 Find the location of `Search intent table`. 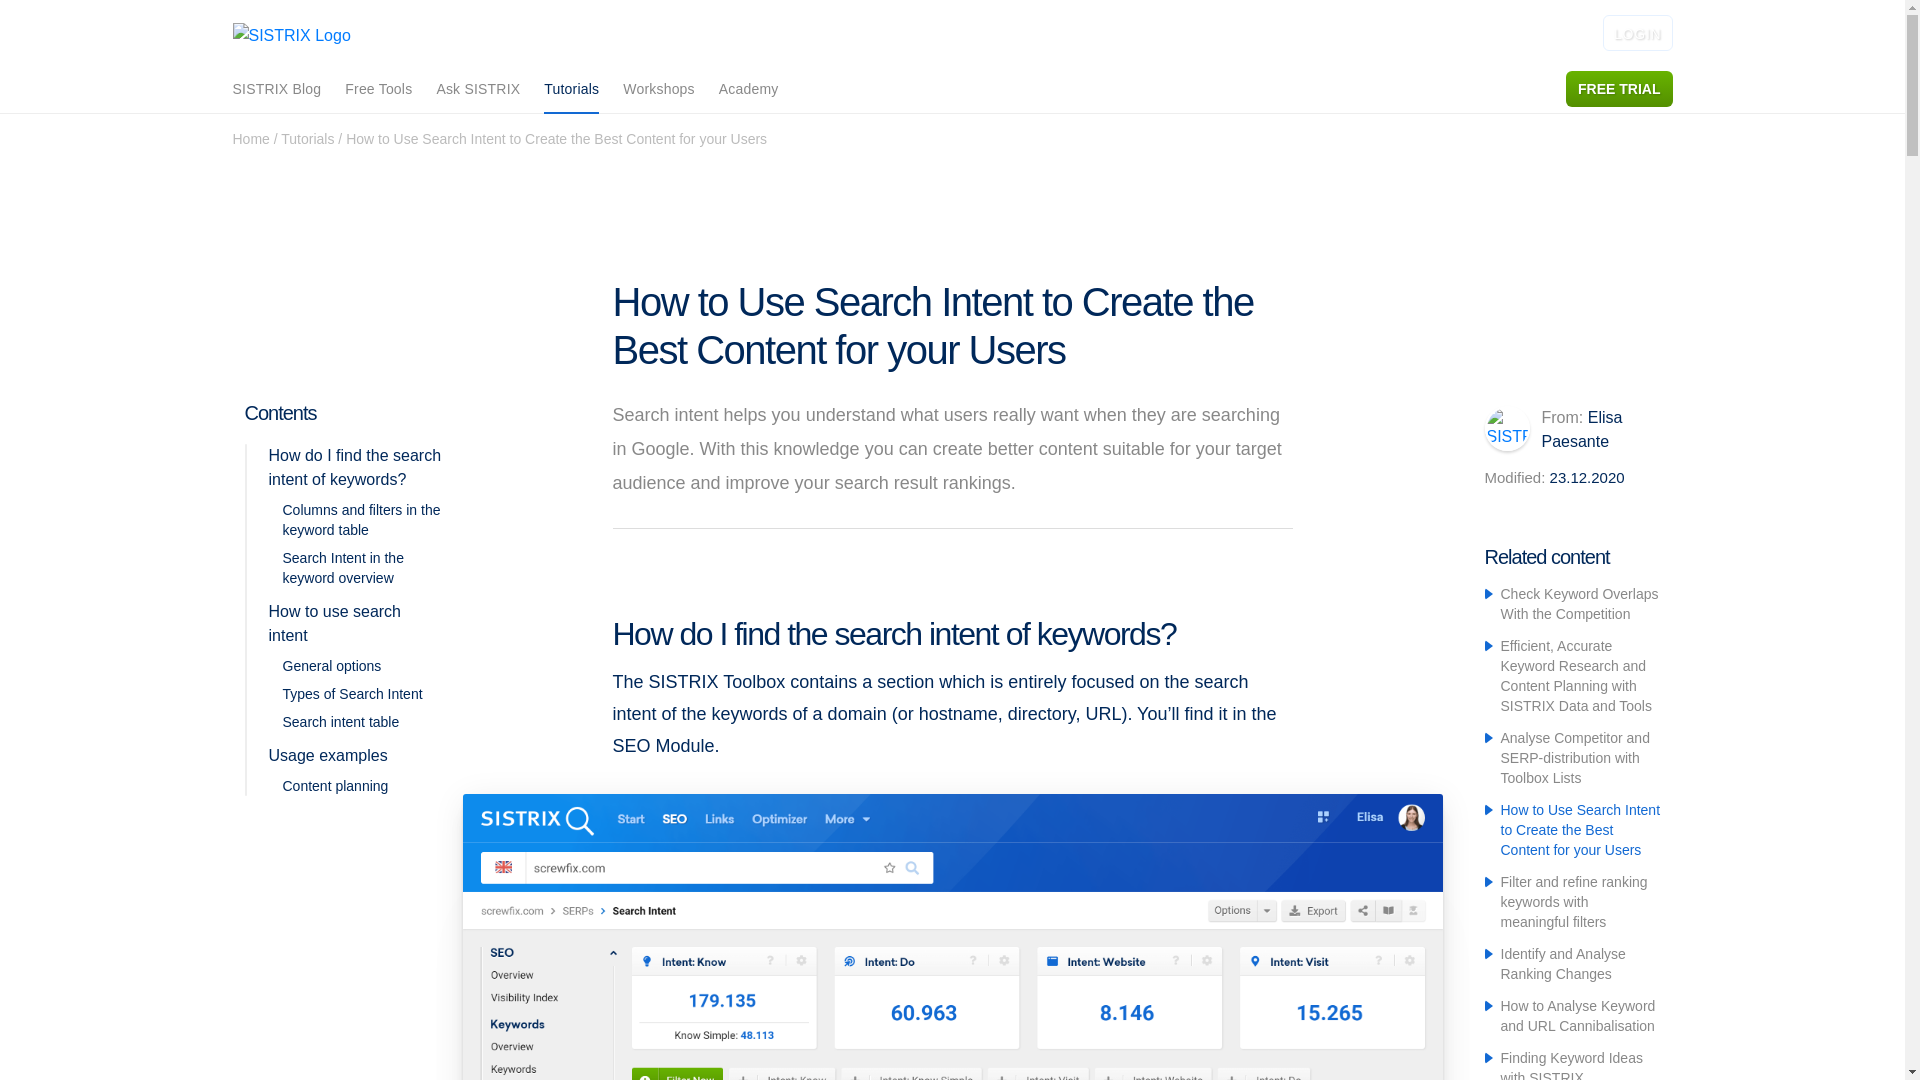

Search intent table is located at coordinates (340, 722).